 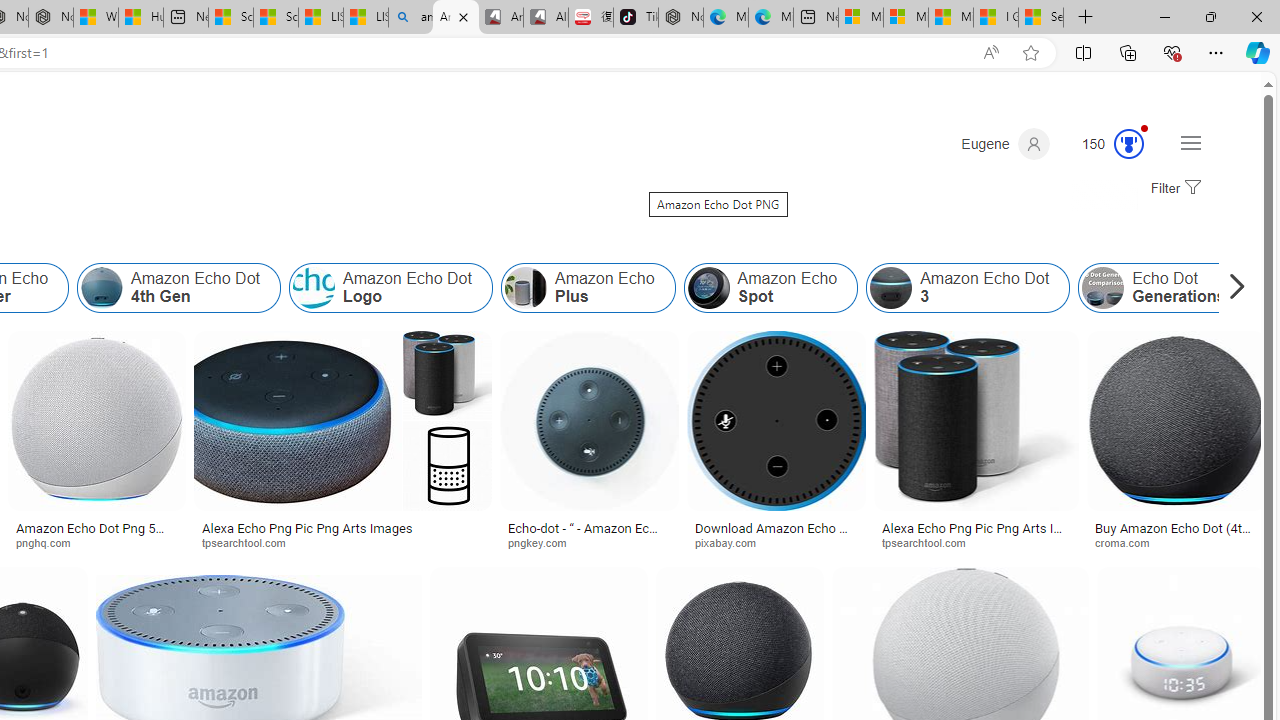 What do you see at coordinates (732, 542) in the screenshot?
I see `pixabay.com` at bounding box center [732, 542].